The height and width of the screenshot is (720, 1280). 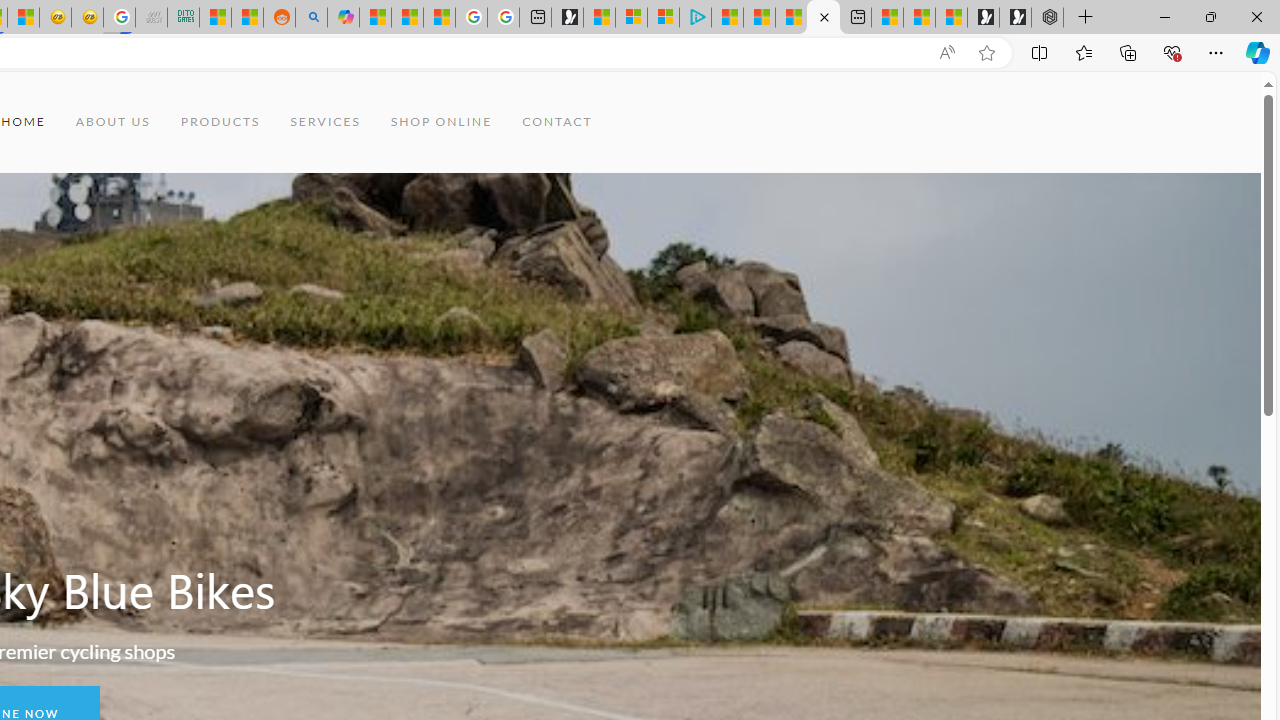 What do you see at coordinates (151, 18) in the screenshot?
I see `Navy Quest` at bounding box center [151, 18].